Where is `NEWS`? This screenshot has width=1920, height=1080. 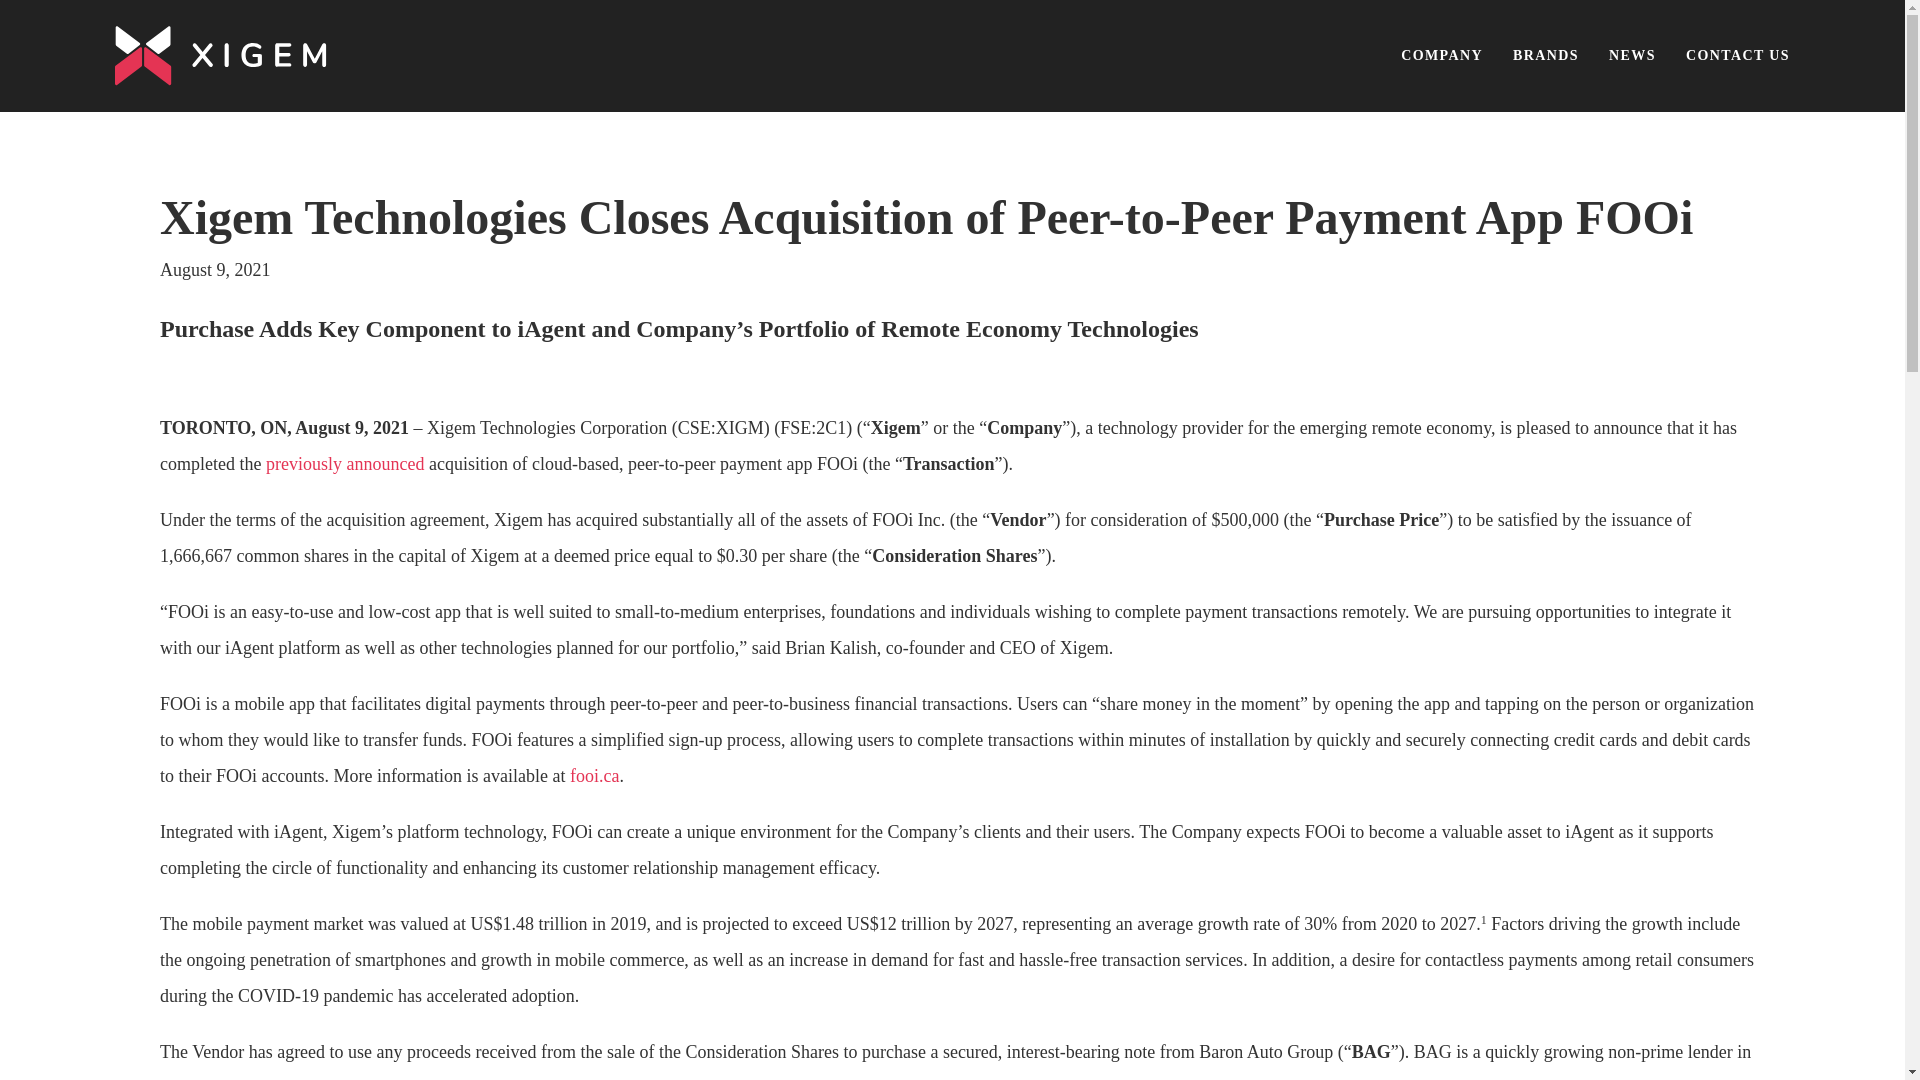 NEWS is located at coordinates (1632, 56).